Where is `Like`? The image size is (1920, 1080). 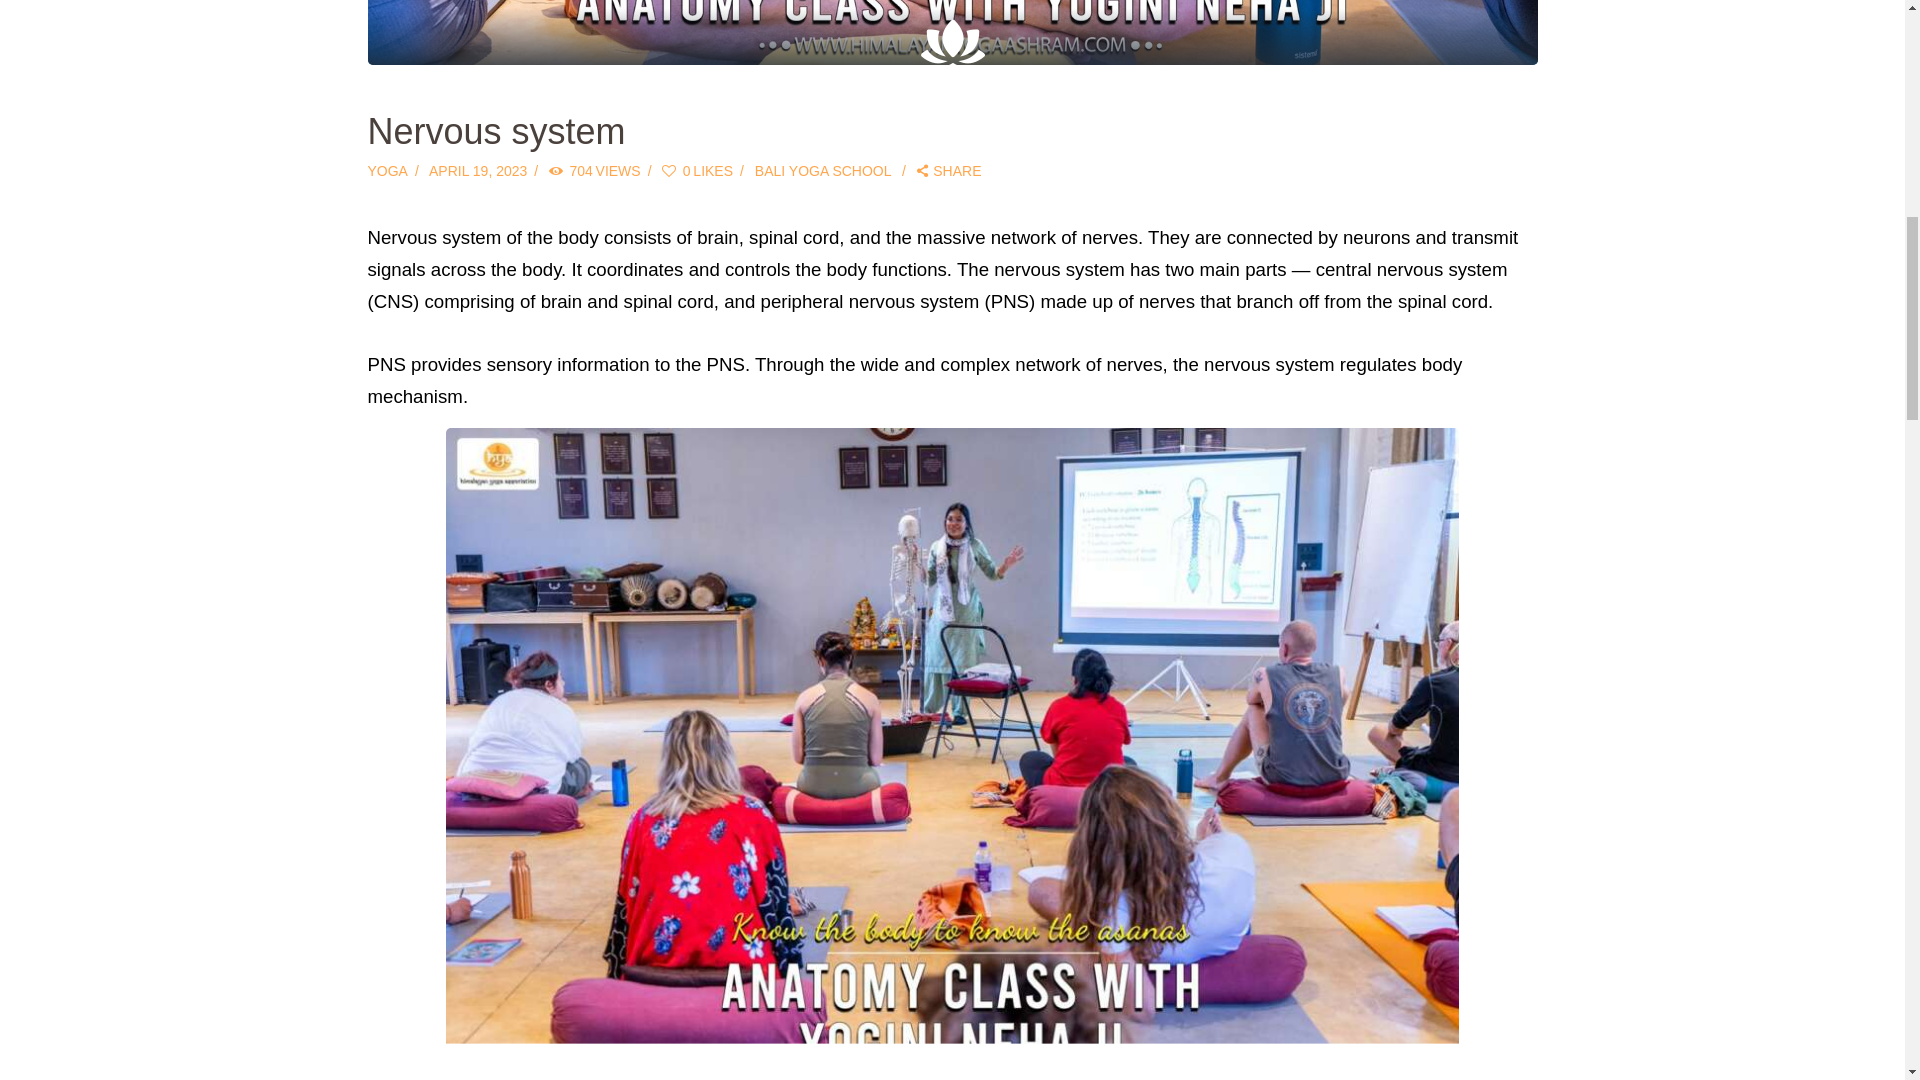 Like is located at coordinates (706, 171).